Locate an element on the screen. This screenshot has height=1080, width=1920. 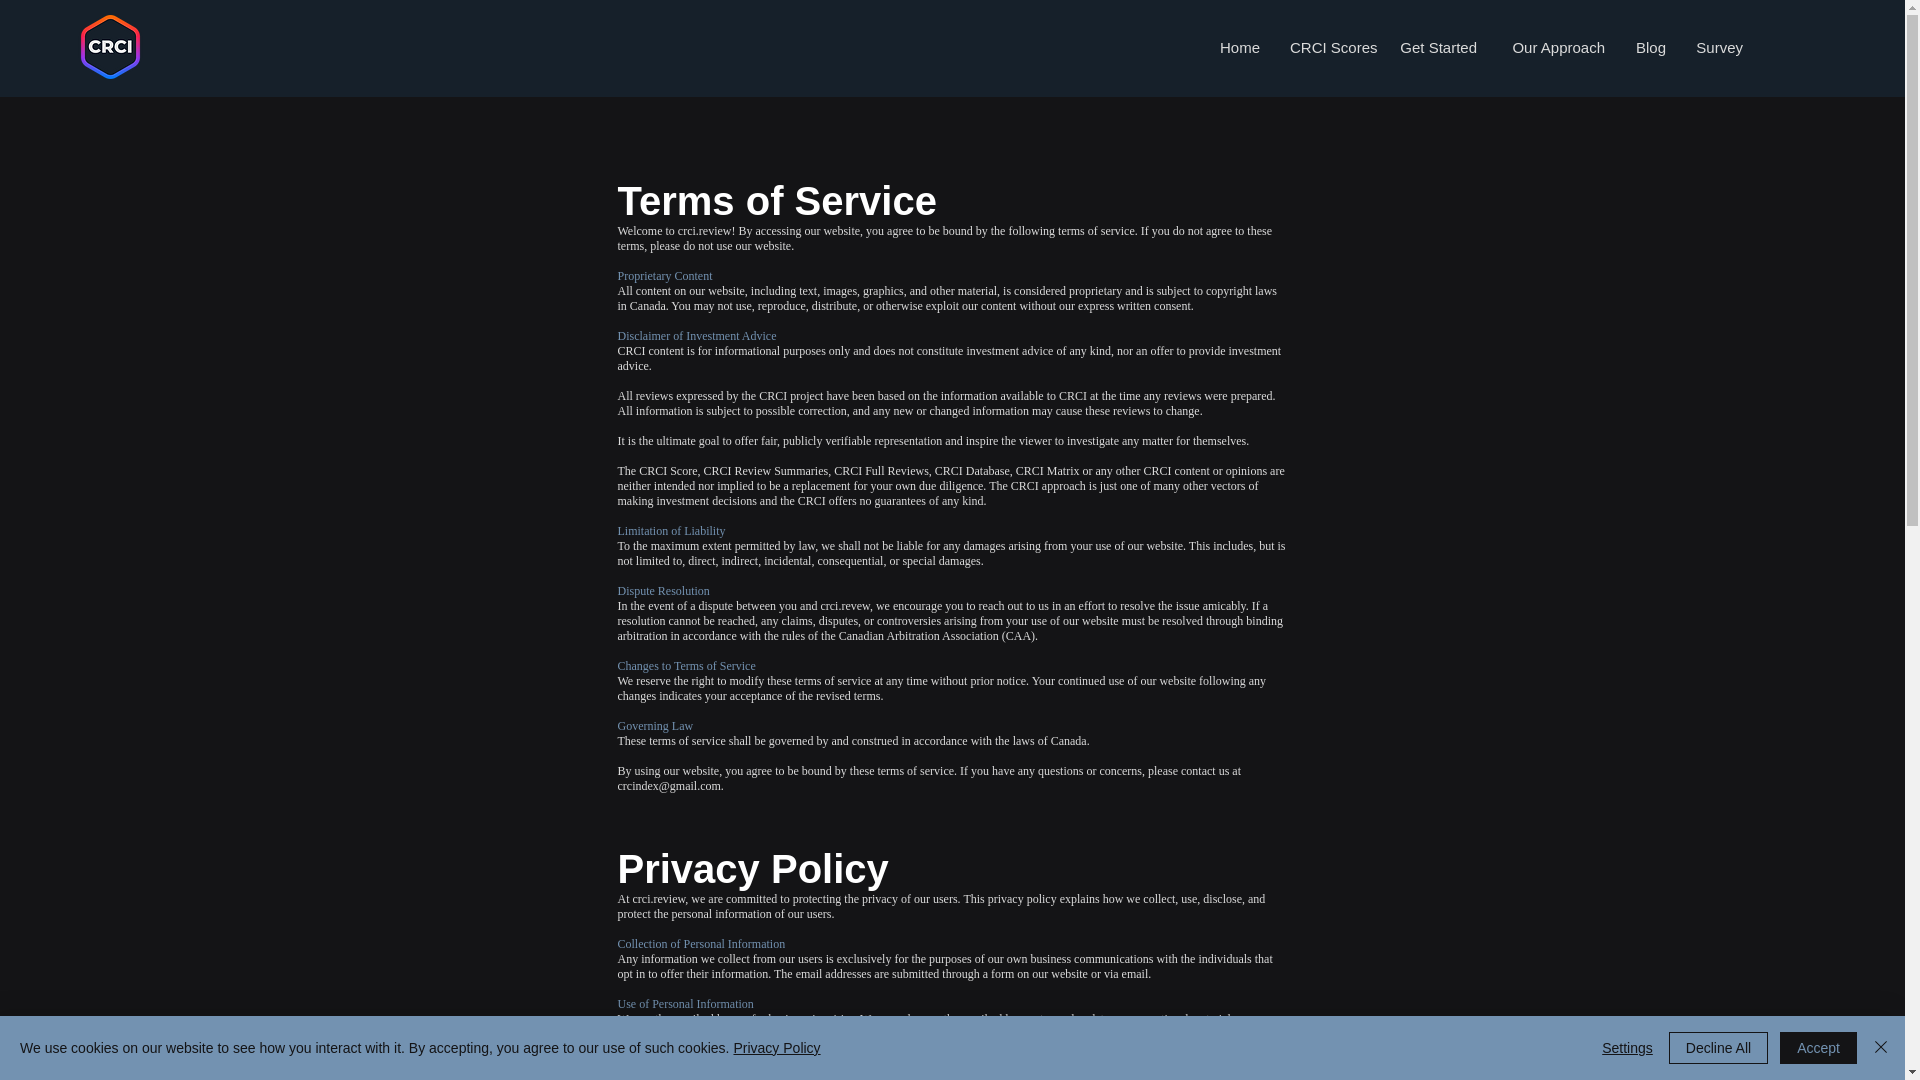
Accept is located at coordinates (1818, 1048).